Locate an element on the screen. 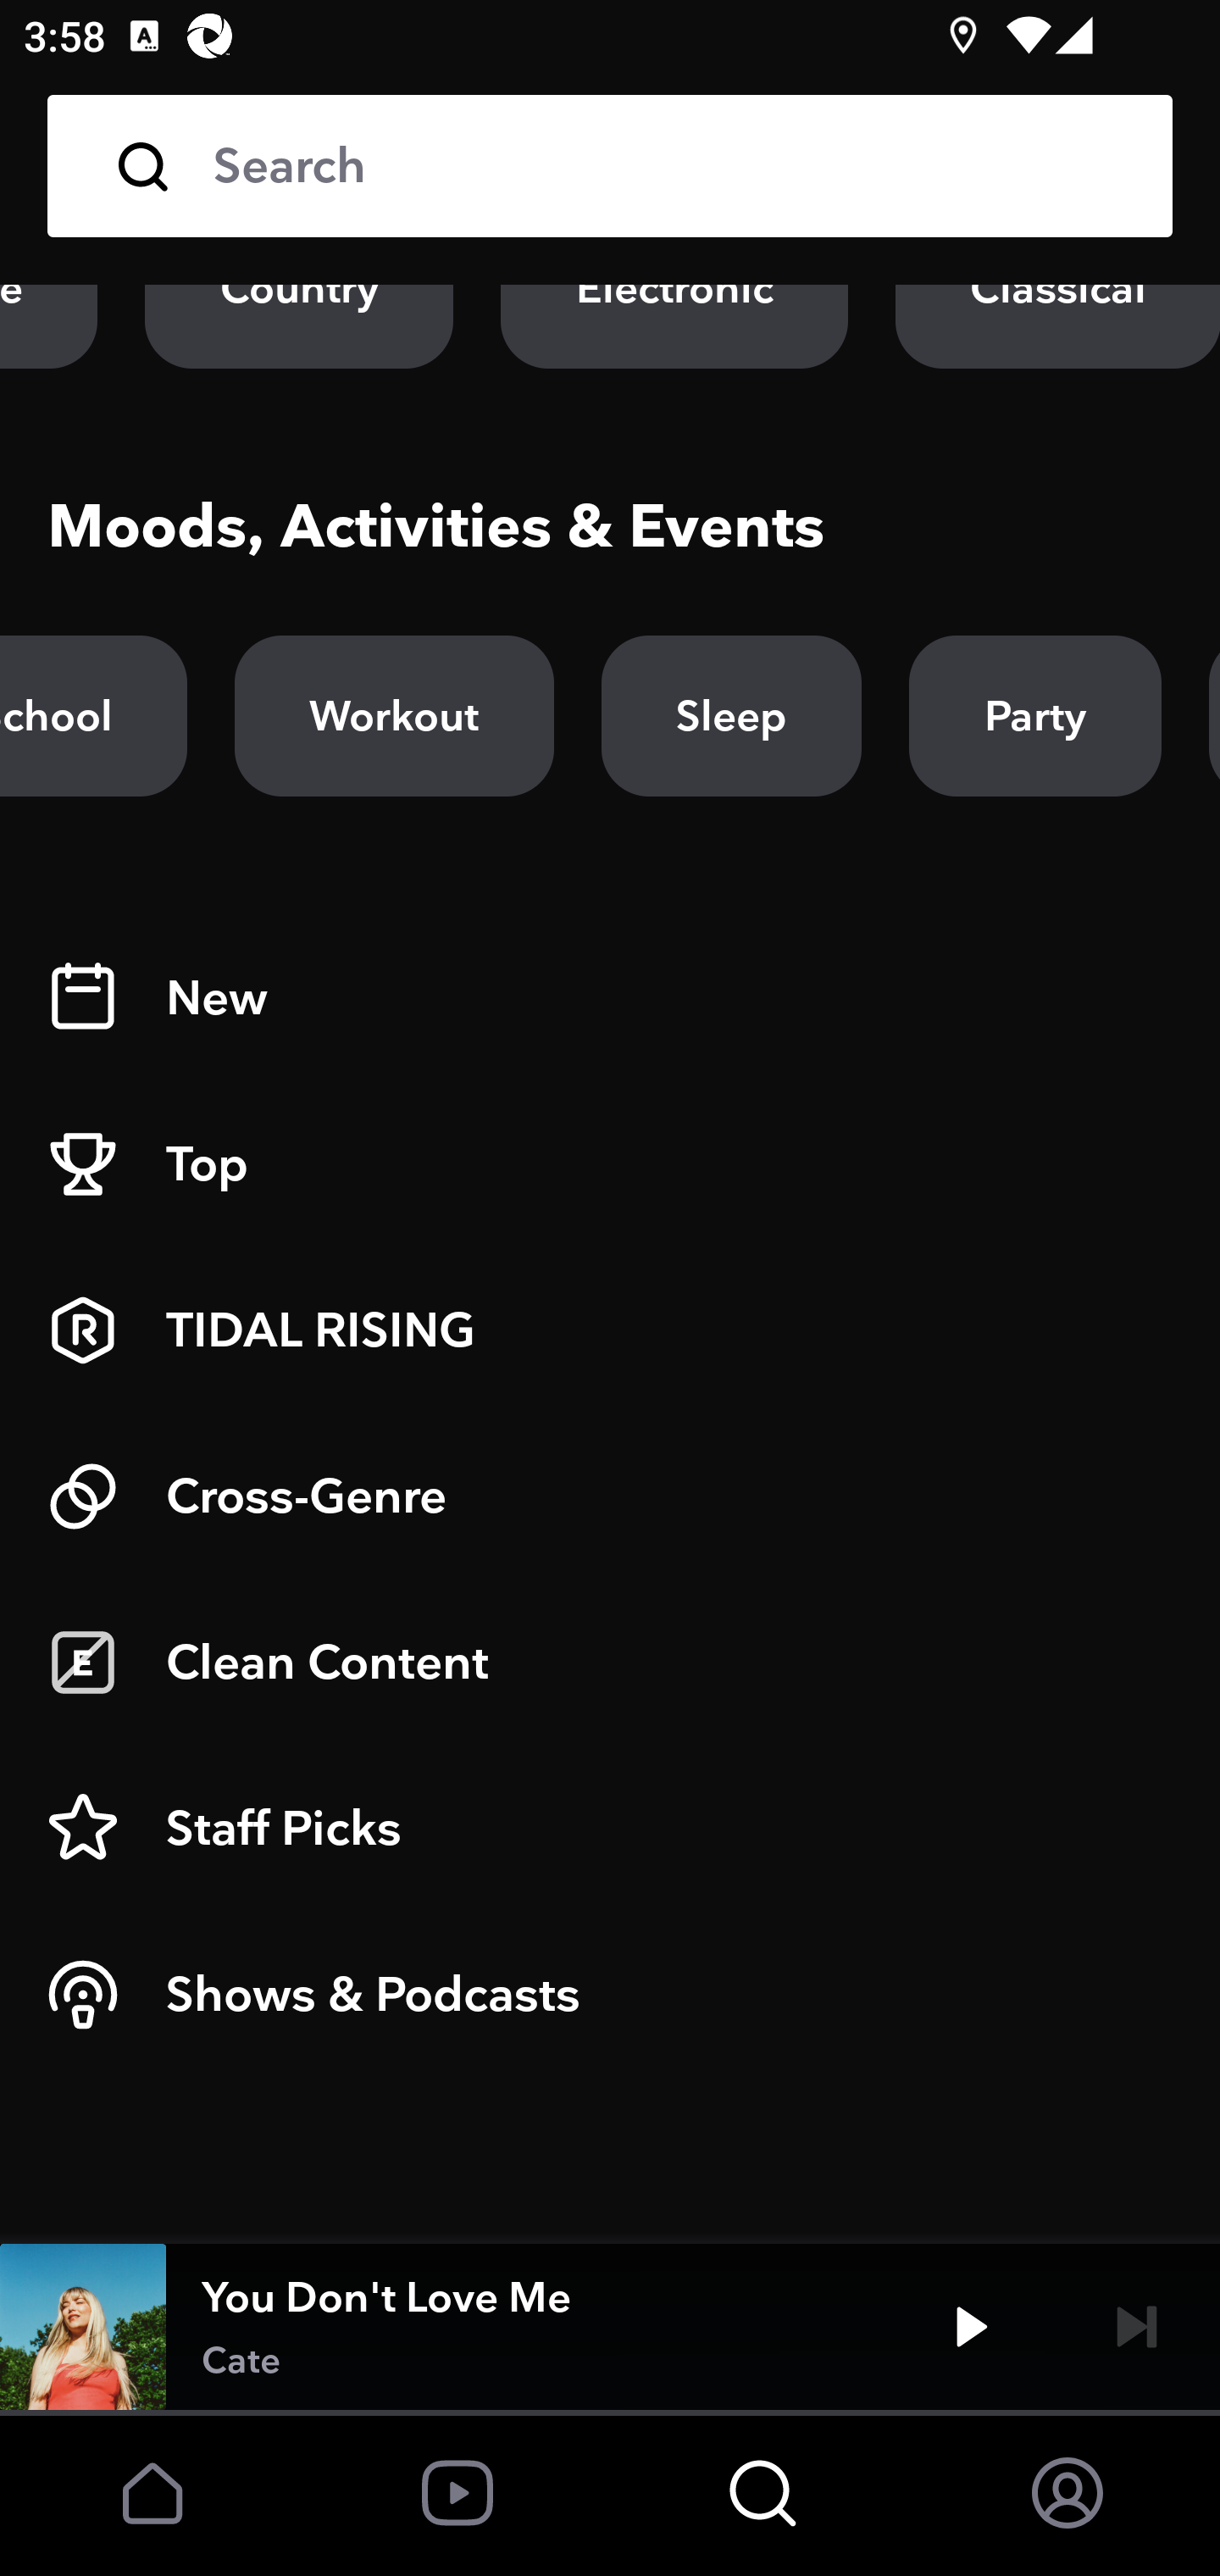 Image resolution: width=1220 pixels, height=2576 pixels. Staff Picks is located at coordinates (610, 1829).